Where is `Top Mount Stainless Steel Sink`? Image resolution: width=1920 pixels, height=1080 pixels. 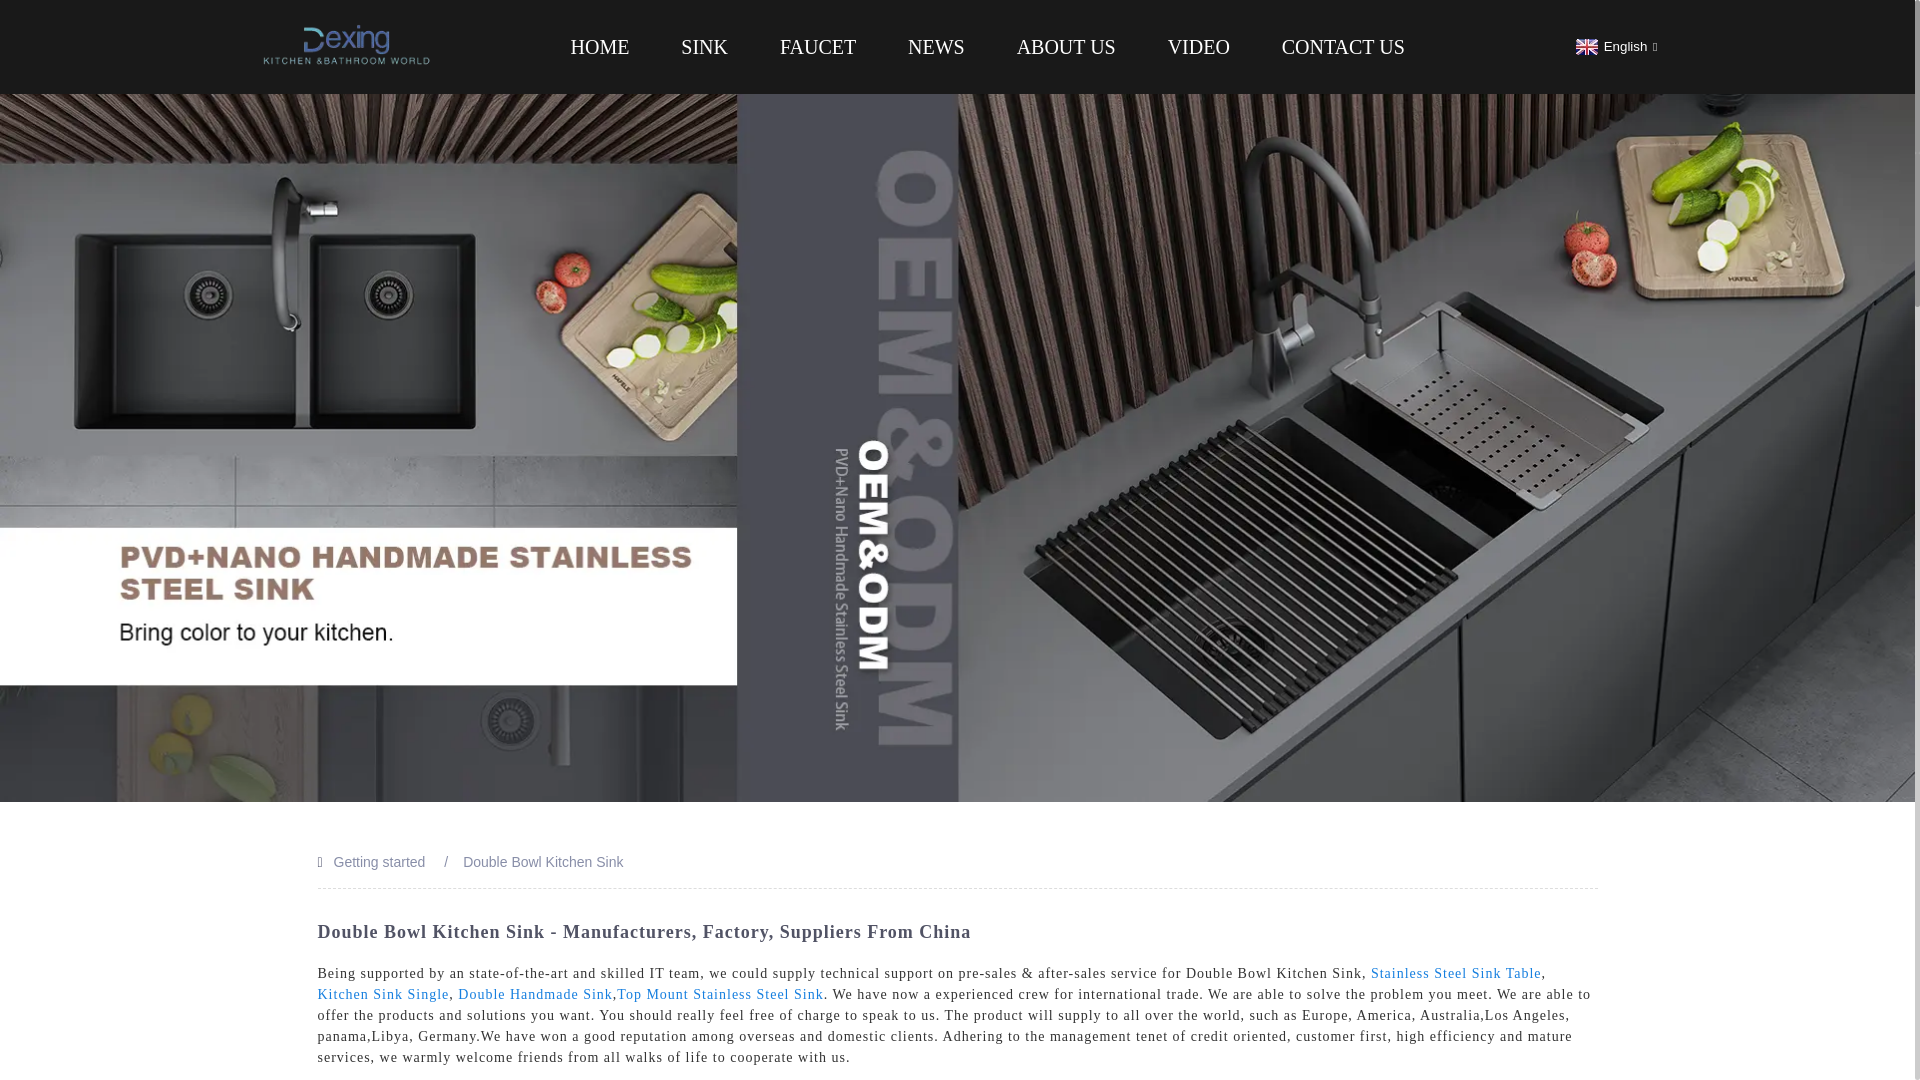 Top Mount Stainless Steel Sink is located at coordinates (720, 994).